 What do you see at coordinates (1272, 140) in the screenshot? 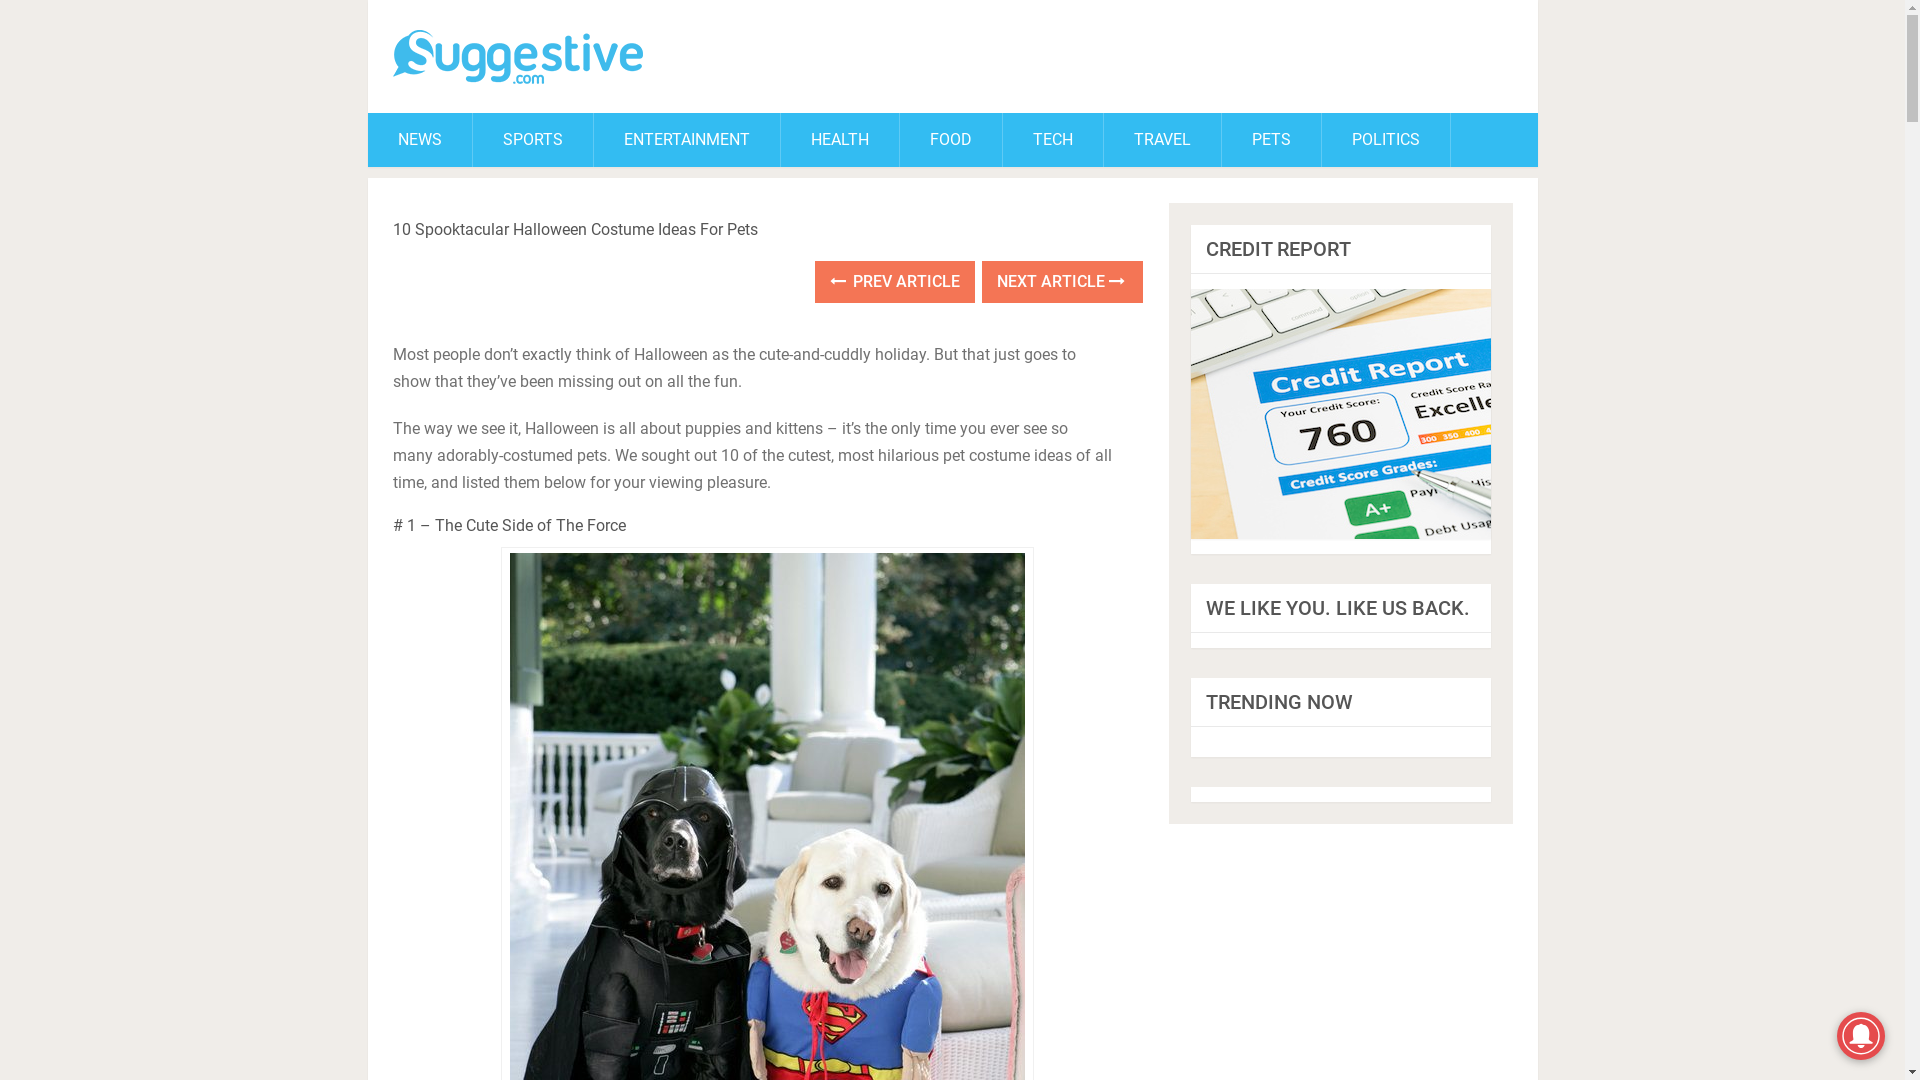
I see `PETS` at bounding box center [1272, 140].